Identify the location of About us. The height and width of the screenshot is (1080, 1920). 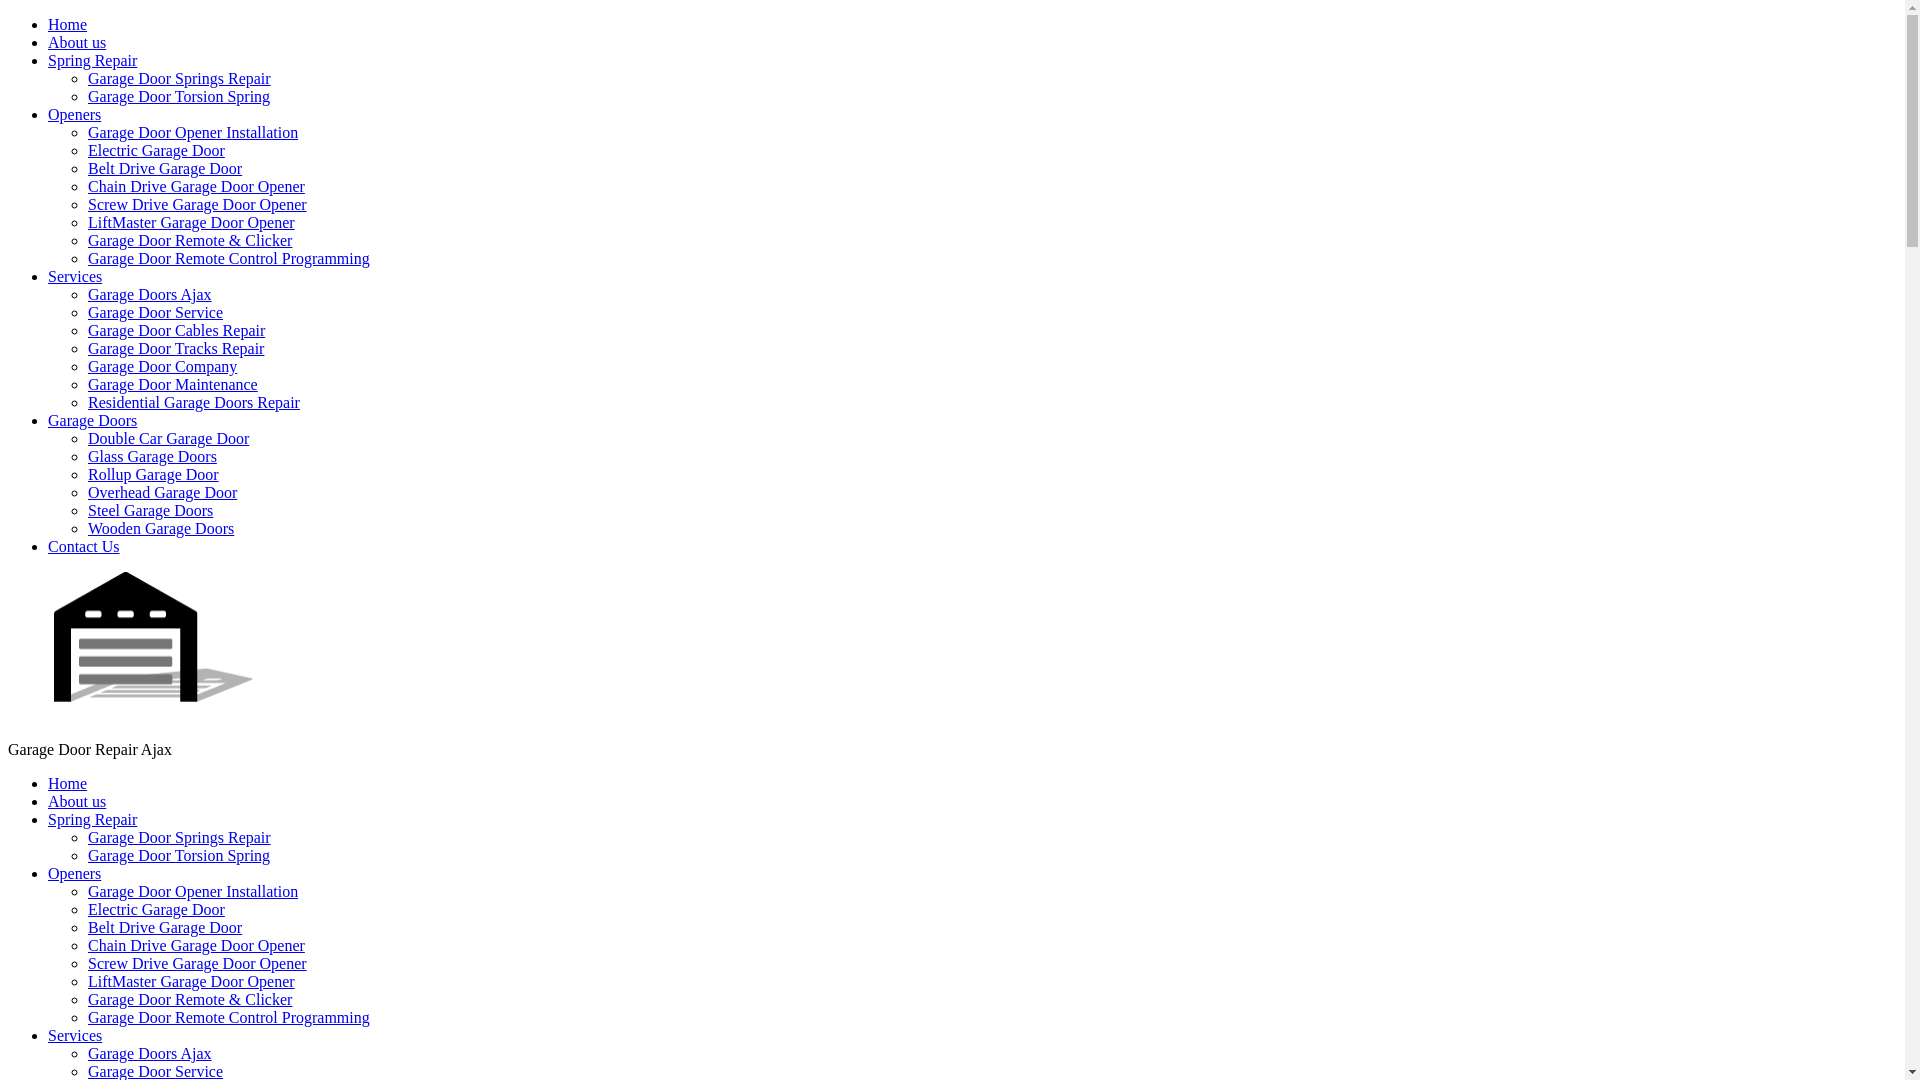
(77, 802).